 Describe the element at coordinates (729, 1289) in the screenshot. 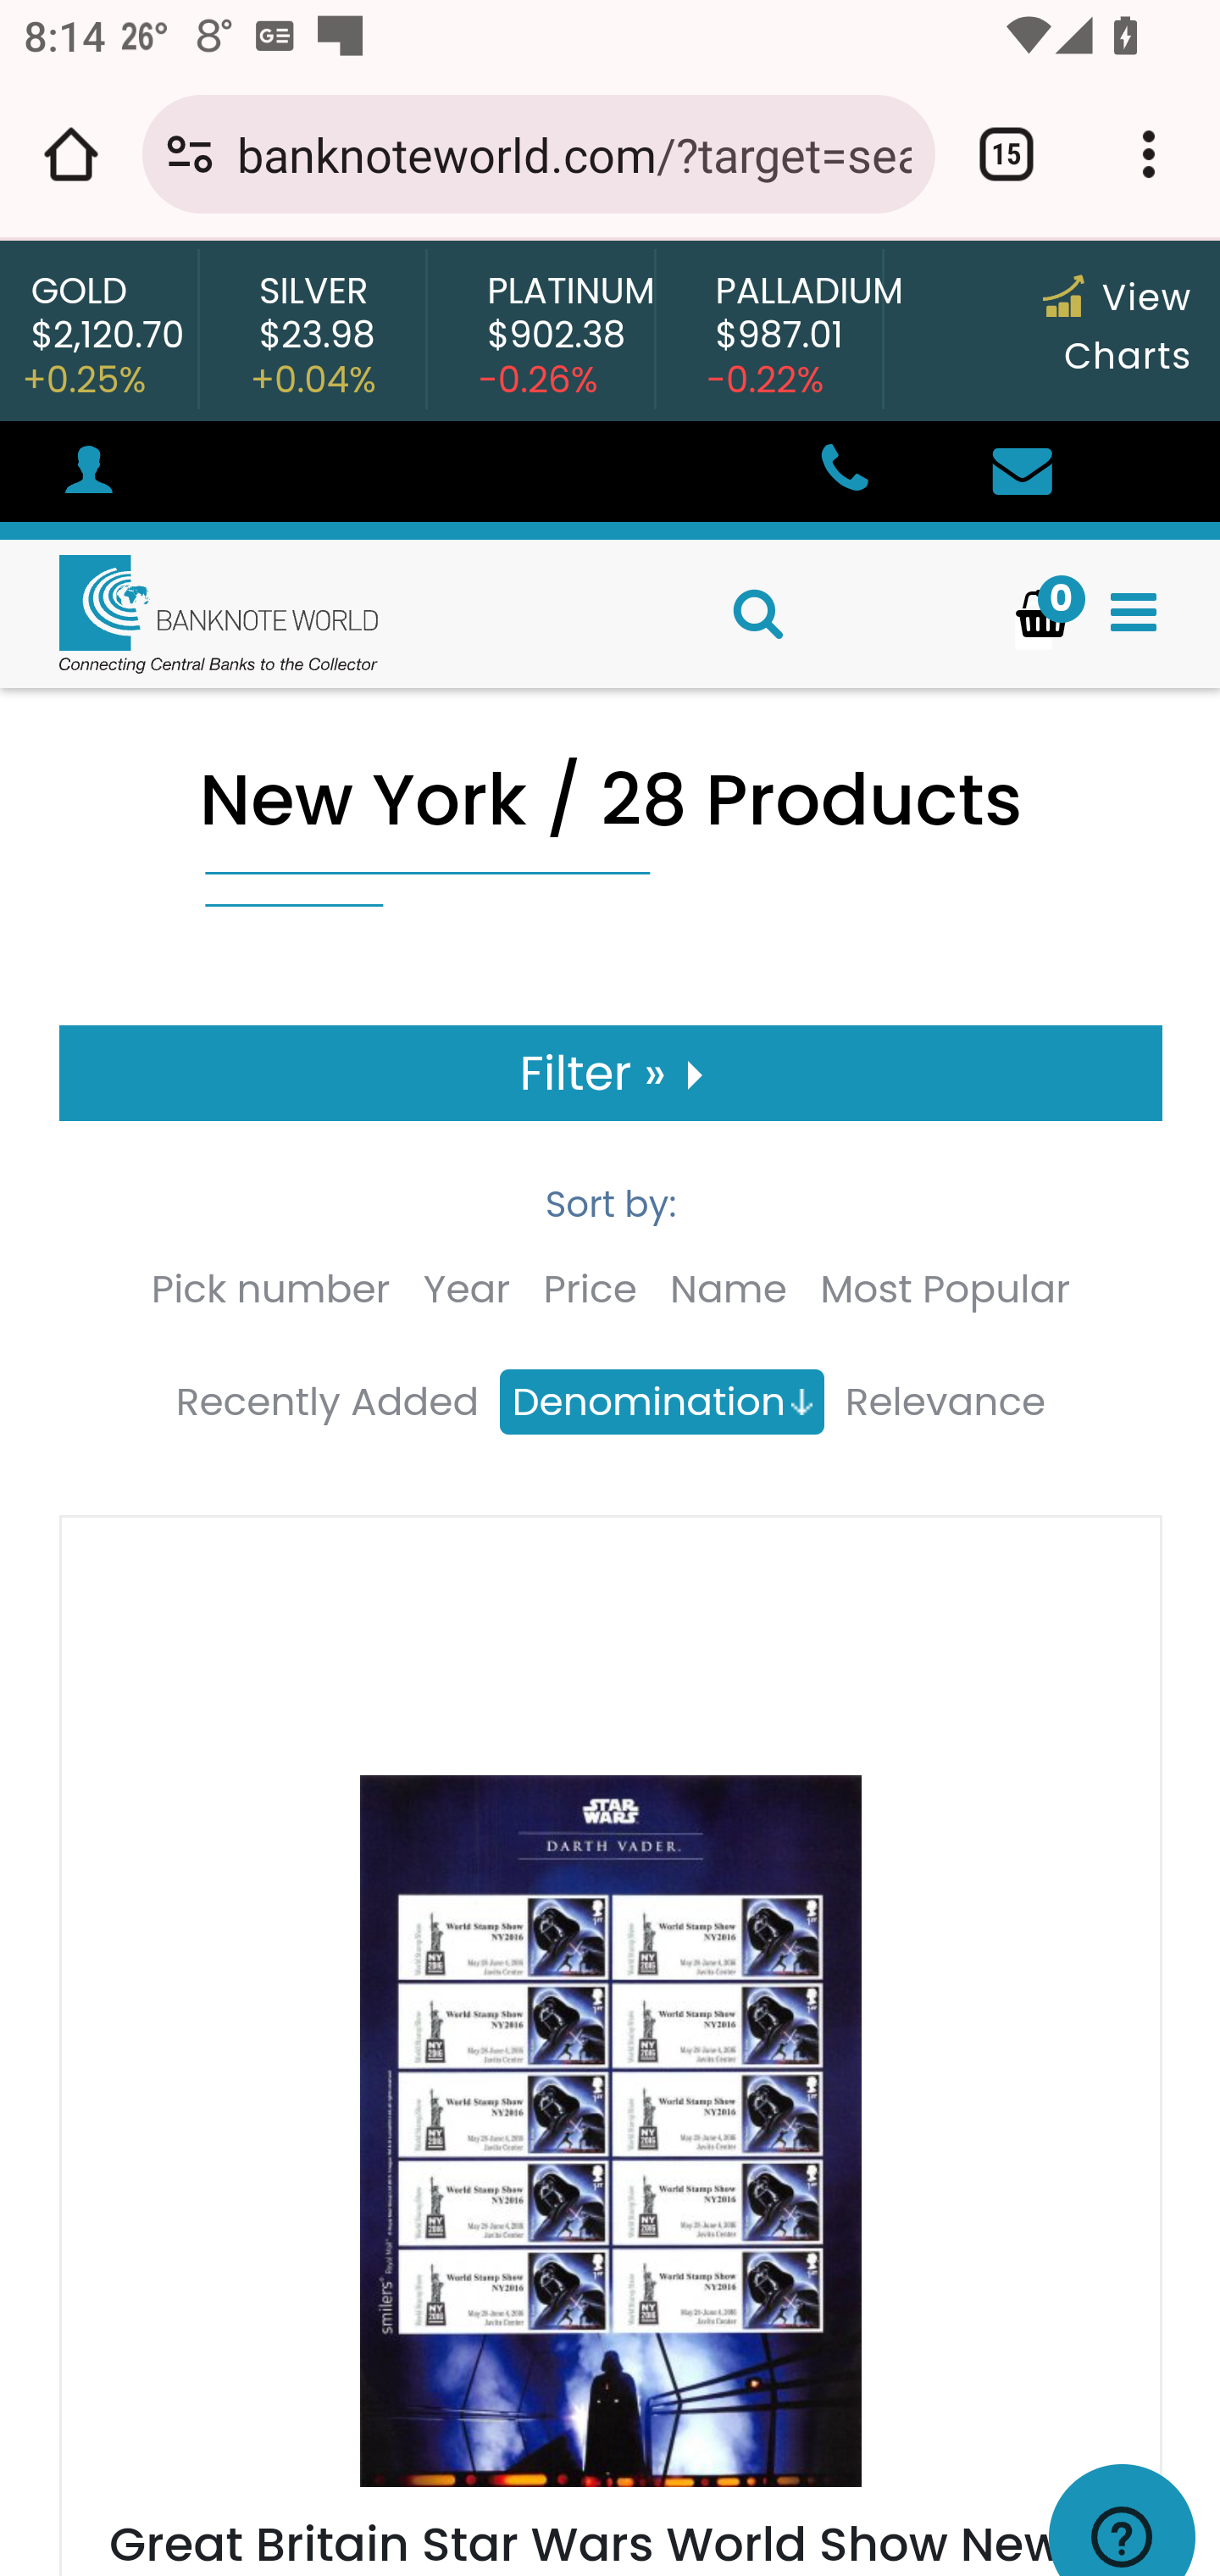

I see `Name` at that location.